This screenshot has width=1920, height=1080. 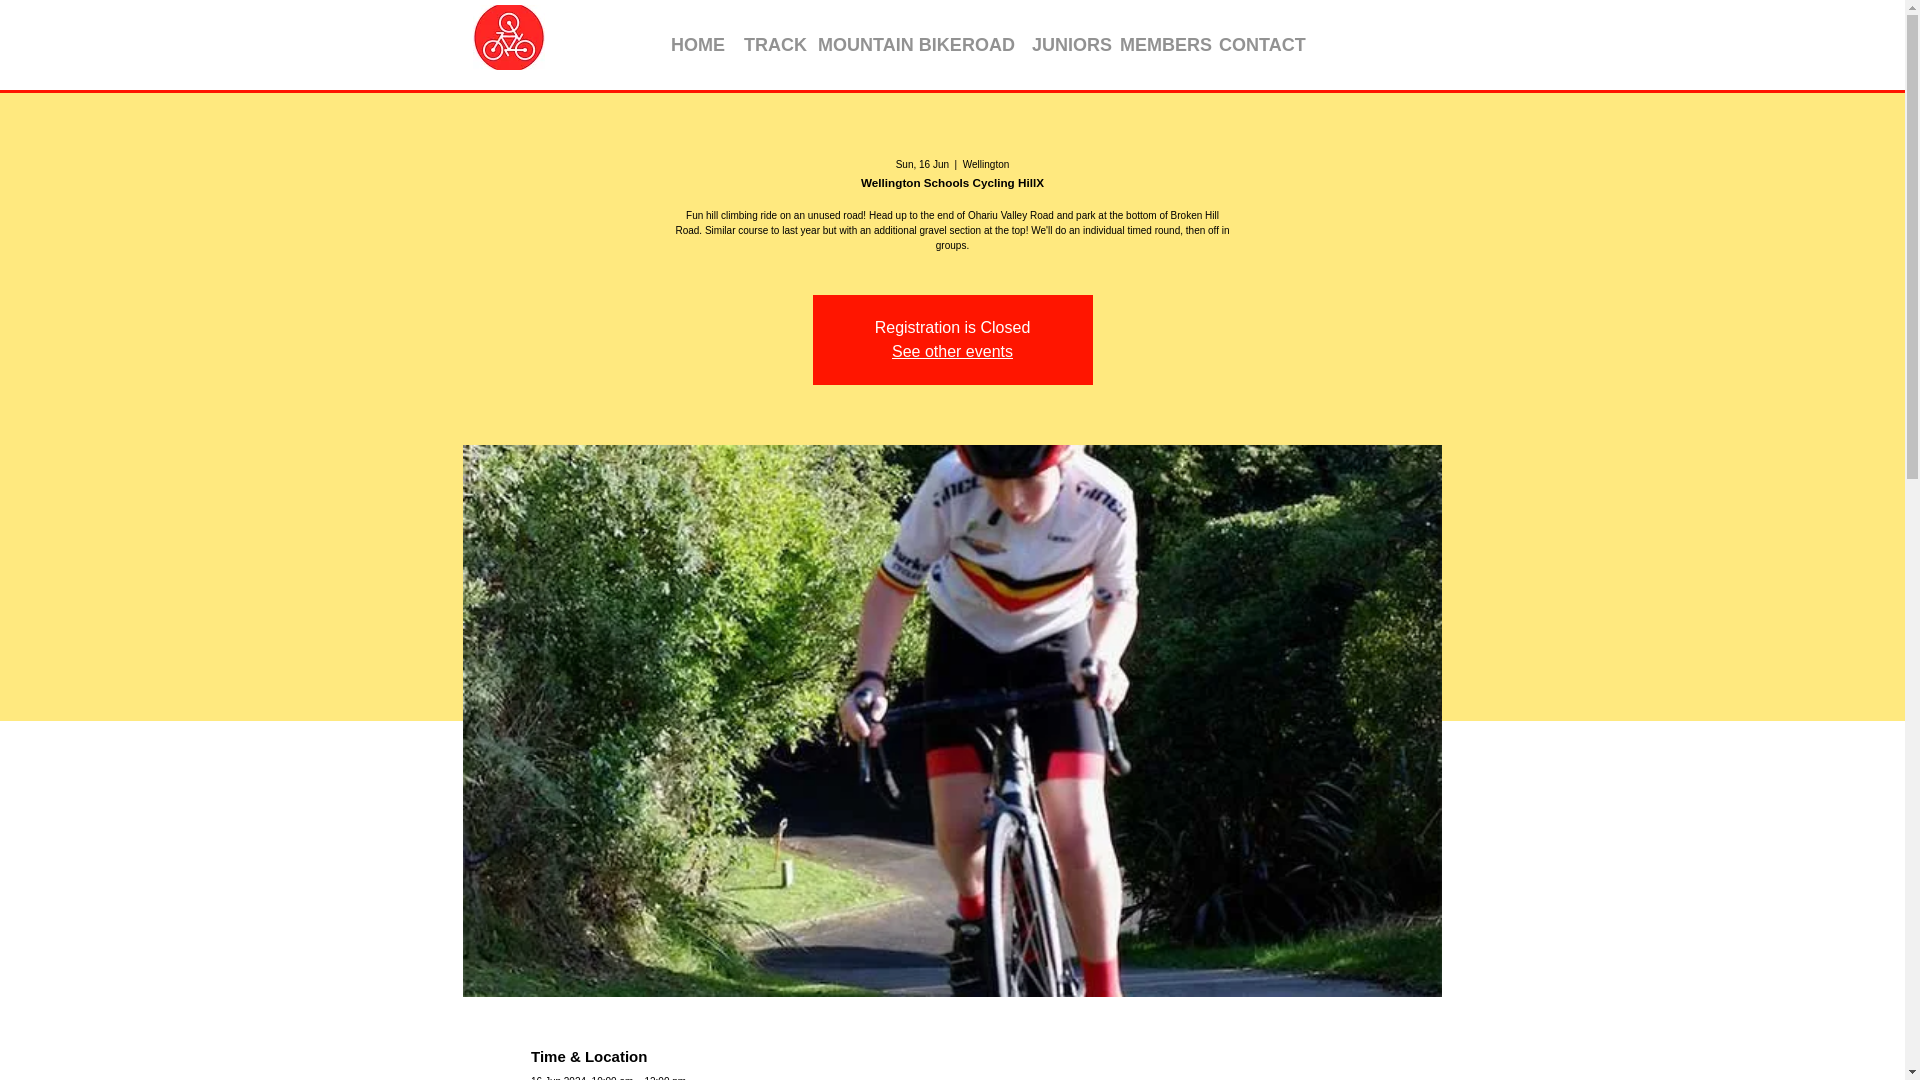 I want to click on Red Logo.jpg, so click(x=508, y=38).